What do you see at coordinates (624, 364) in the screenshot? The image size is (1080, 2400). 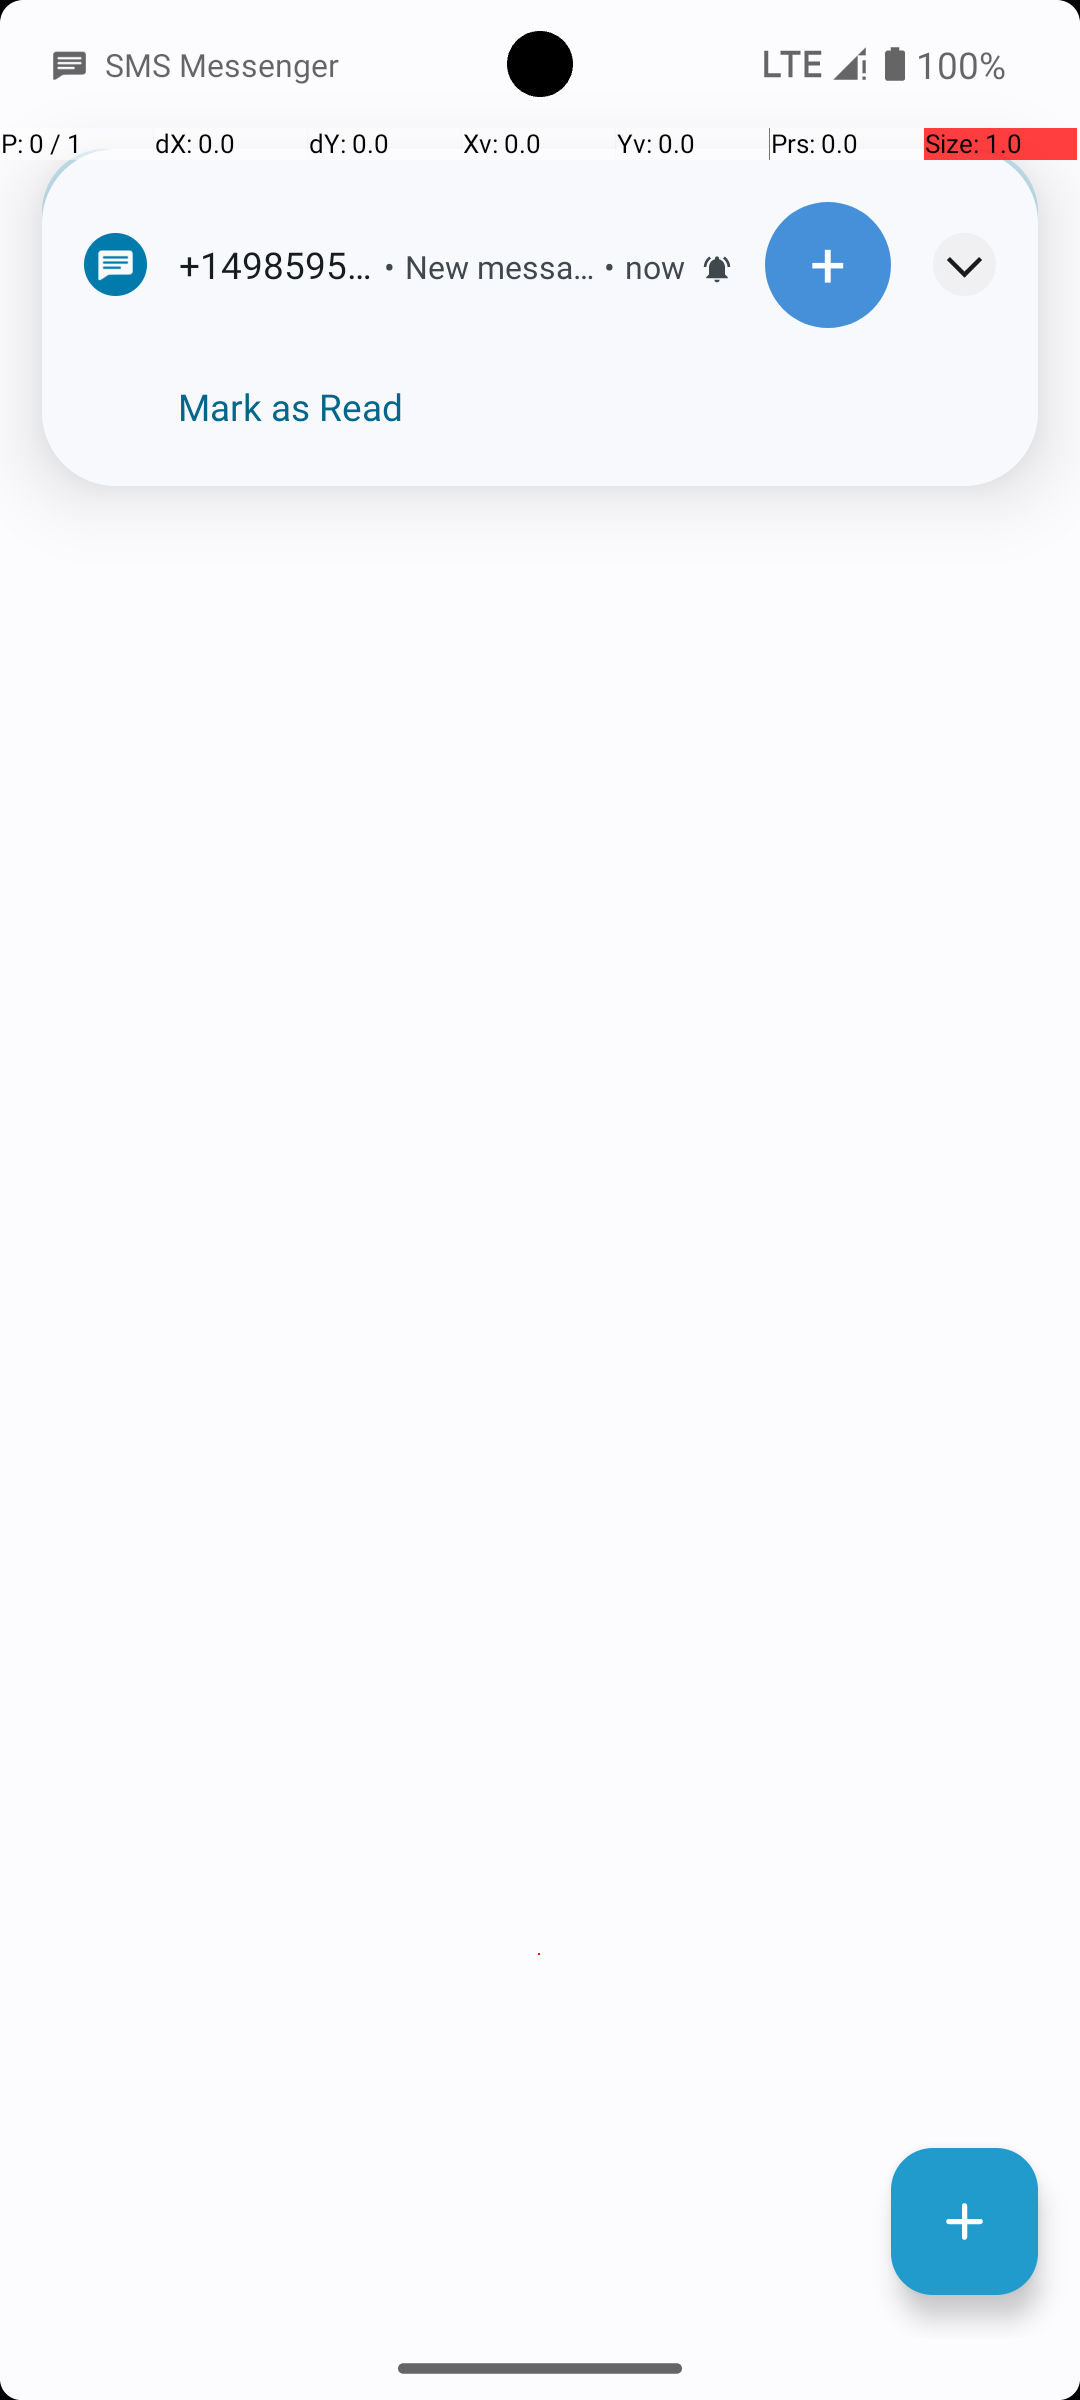 I see `+14985954673` at bounding box center [624, 364].